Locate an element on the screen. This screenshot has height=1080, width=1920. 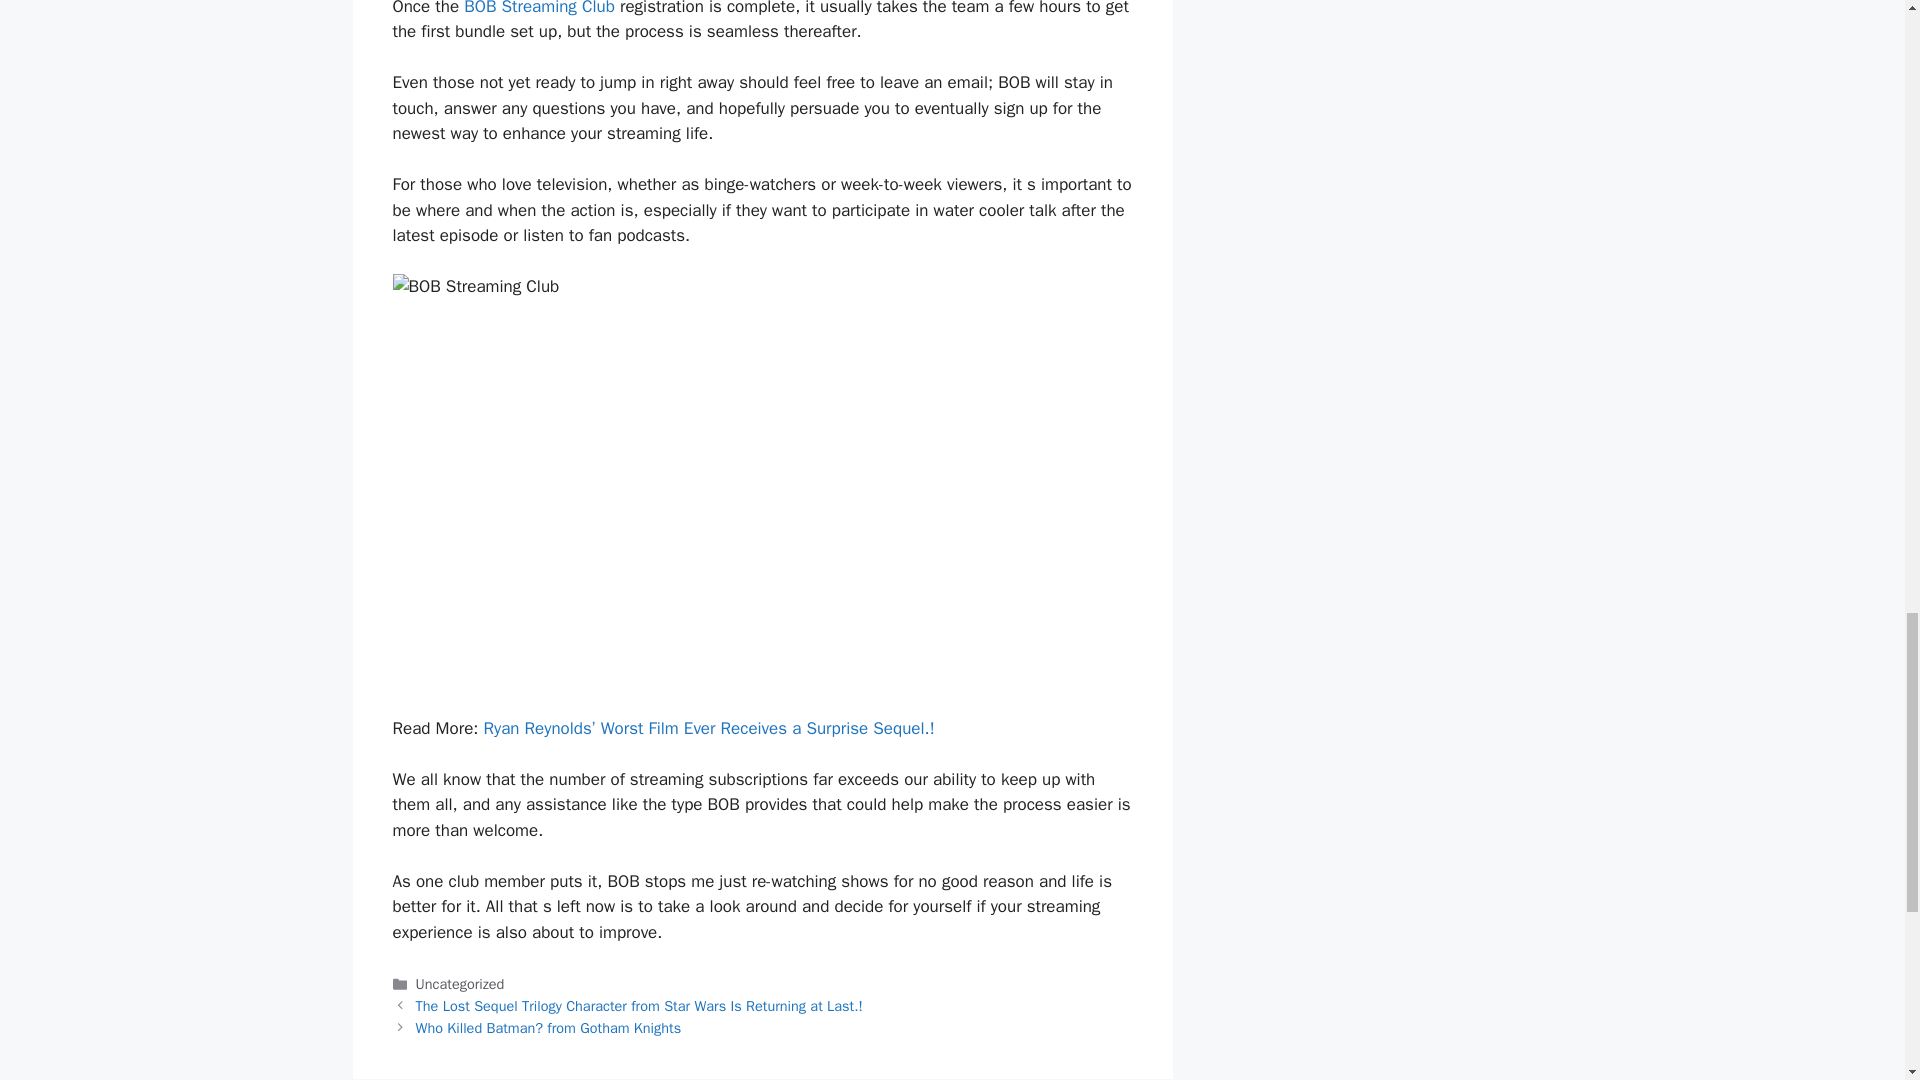
BOB Streaming Club is located at coordinates (536, 8).